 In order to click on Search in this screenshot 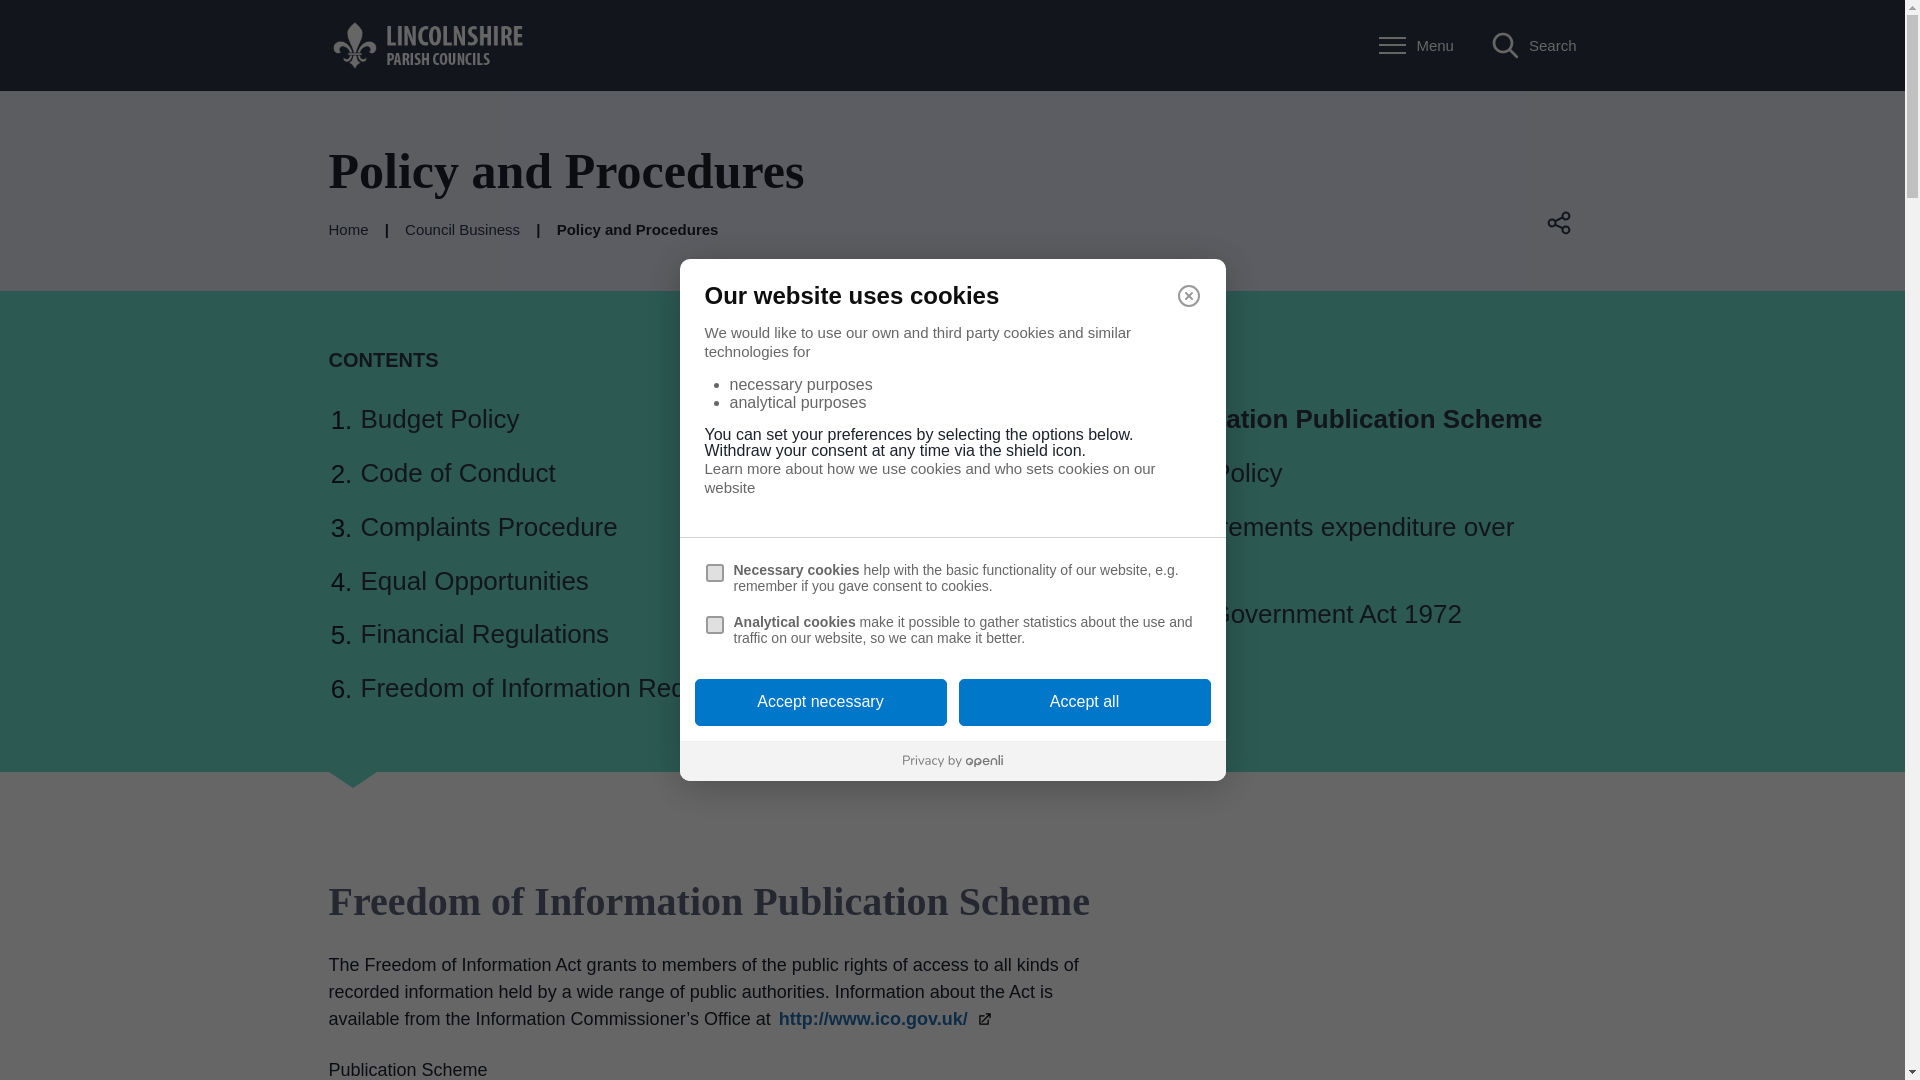, I will do `click(1534, 46)`.